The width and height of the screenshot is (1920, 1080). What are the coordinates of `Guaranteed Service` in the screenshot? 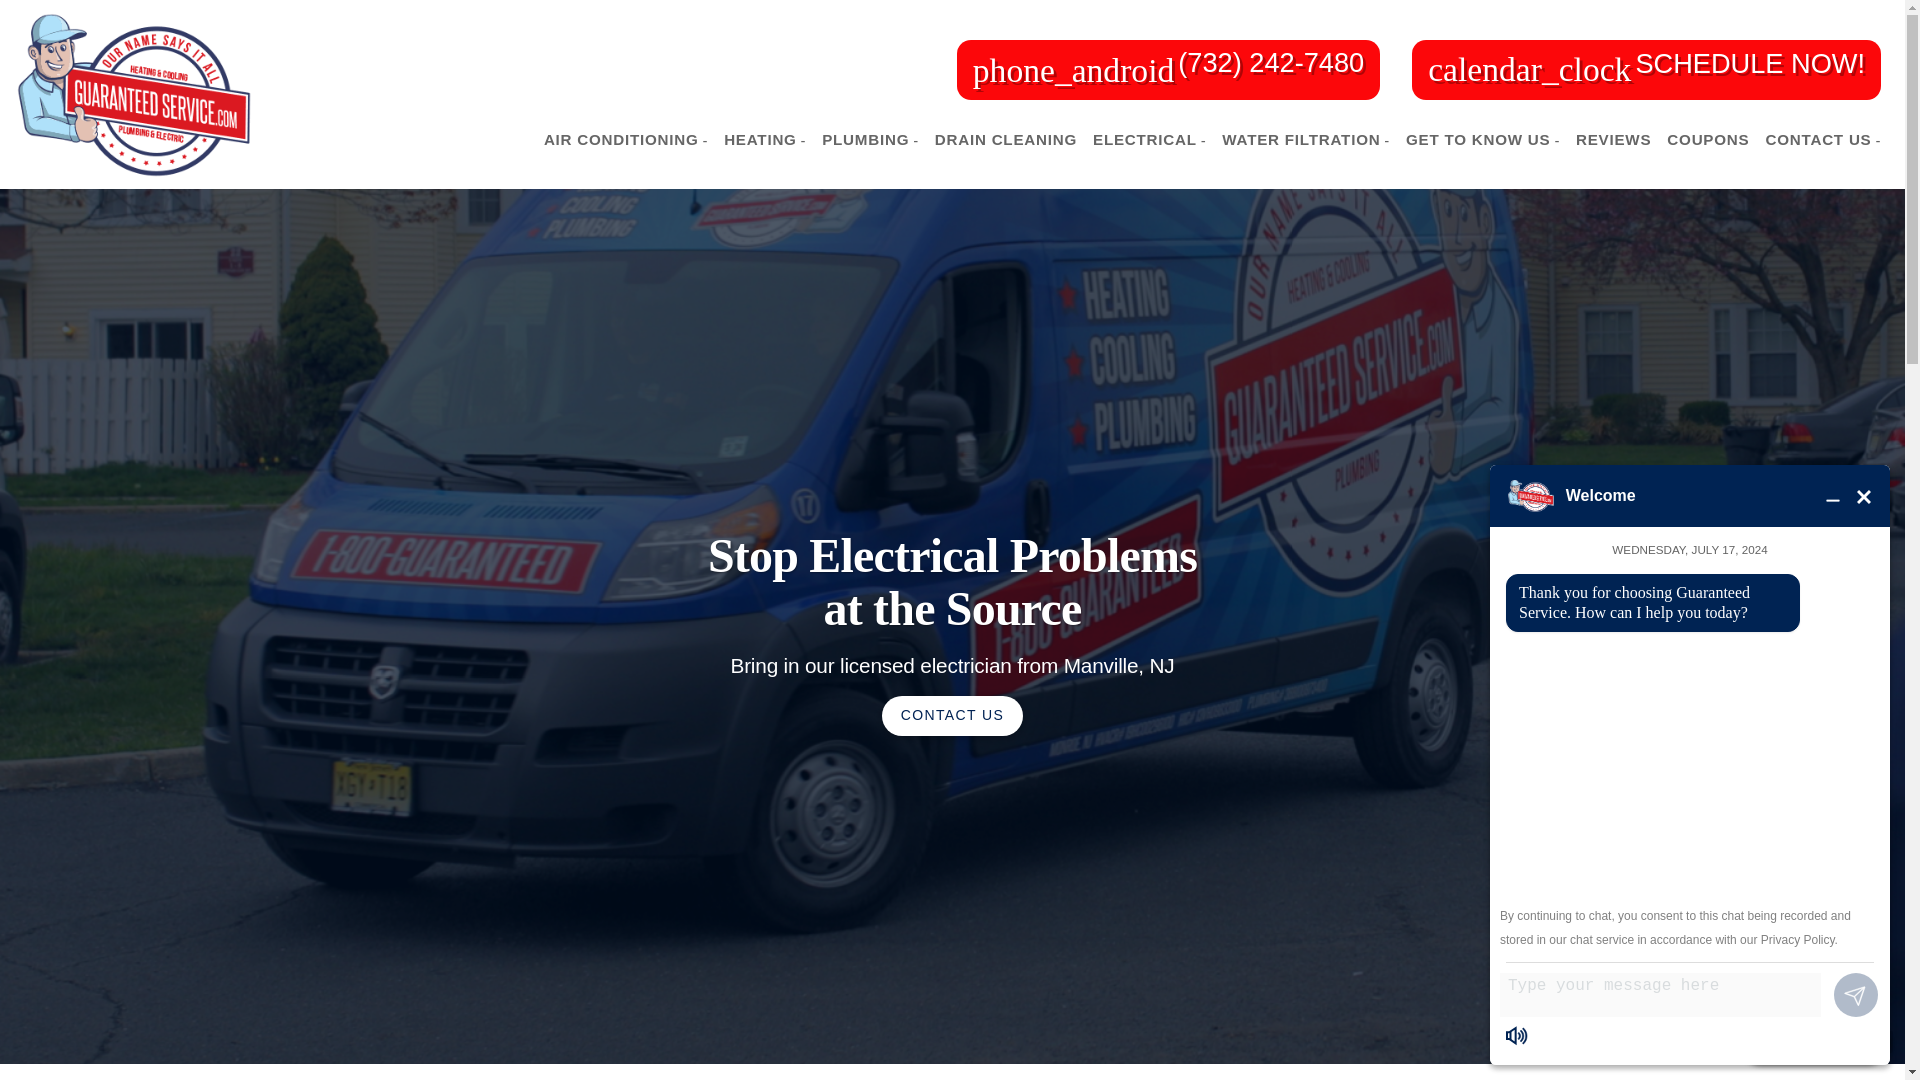 It's located at (133, 95).